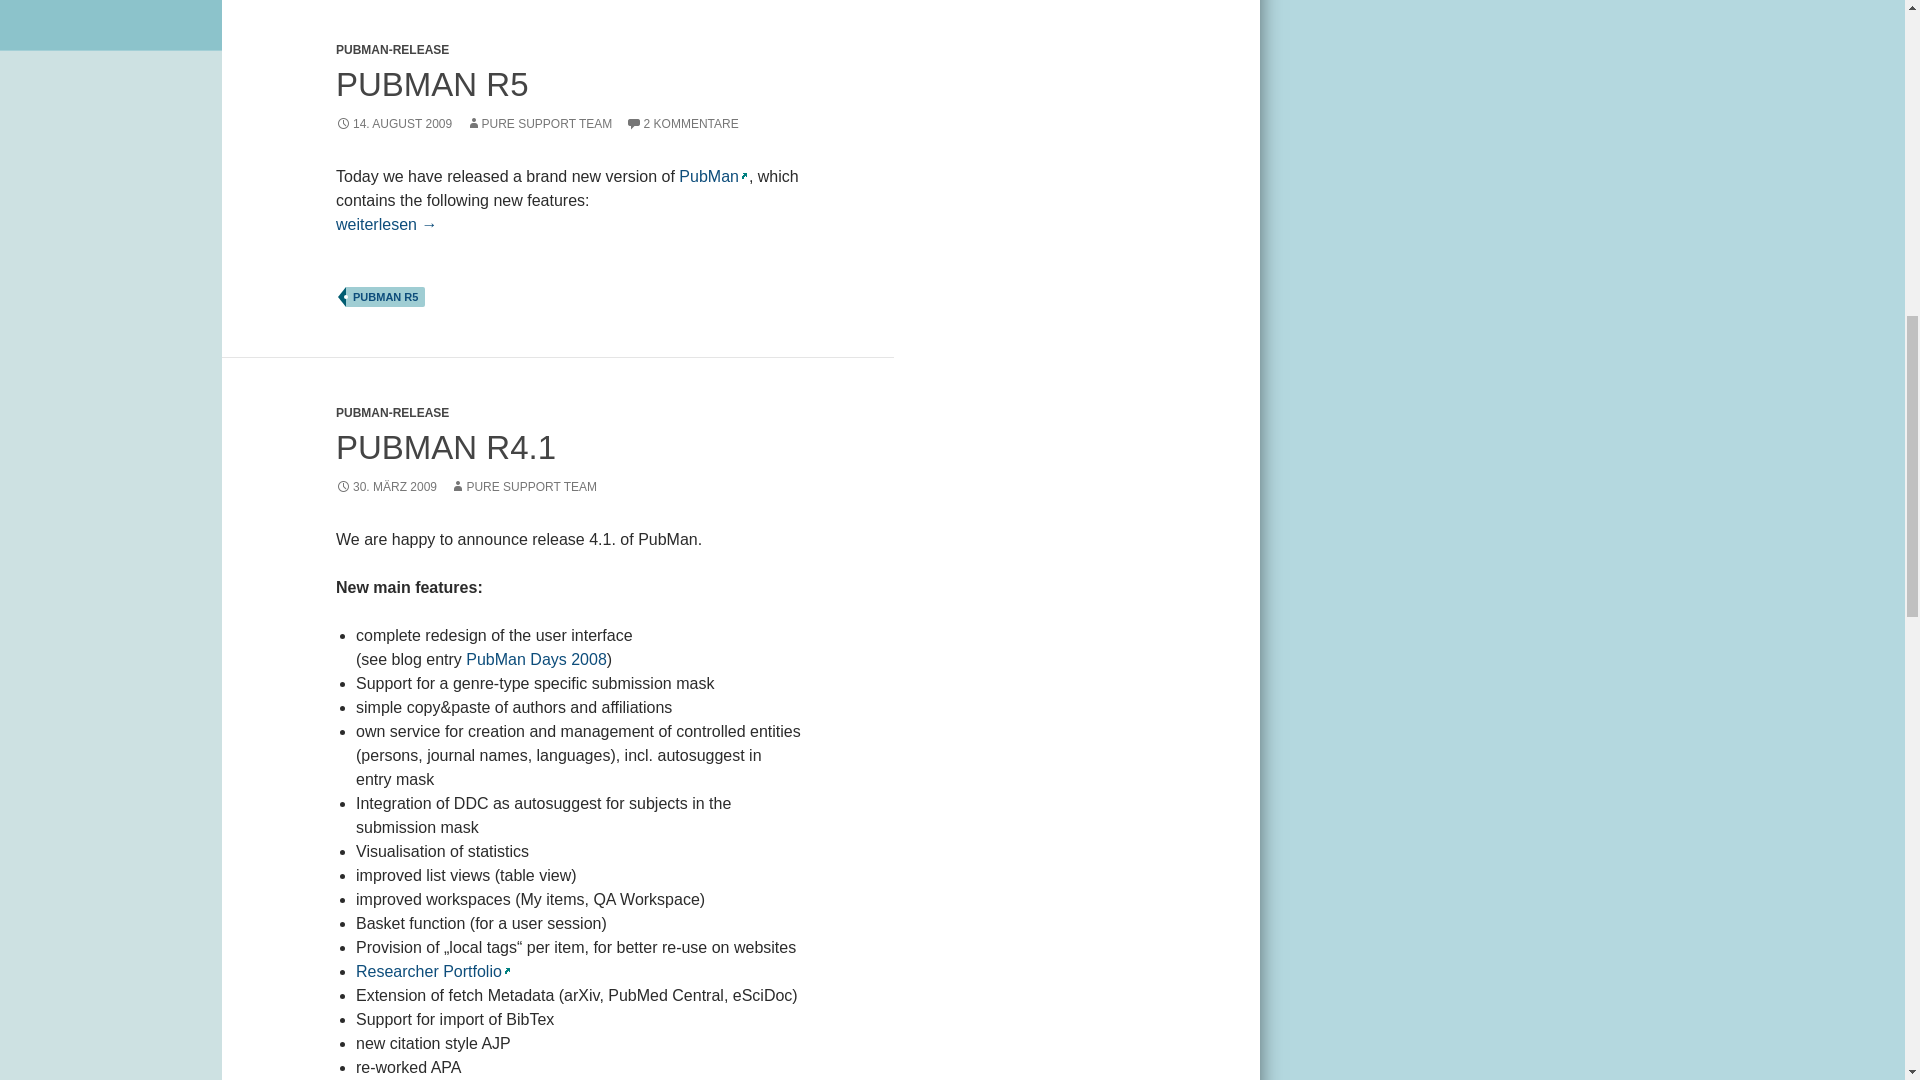 This screenshot has height=1080, width=1920. What do you see at coordinates (392, 50) in the screenshot?
I see `PUBMAN-RELEASE` at bounding box center [392, 50].